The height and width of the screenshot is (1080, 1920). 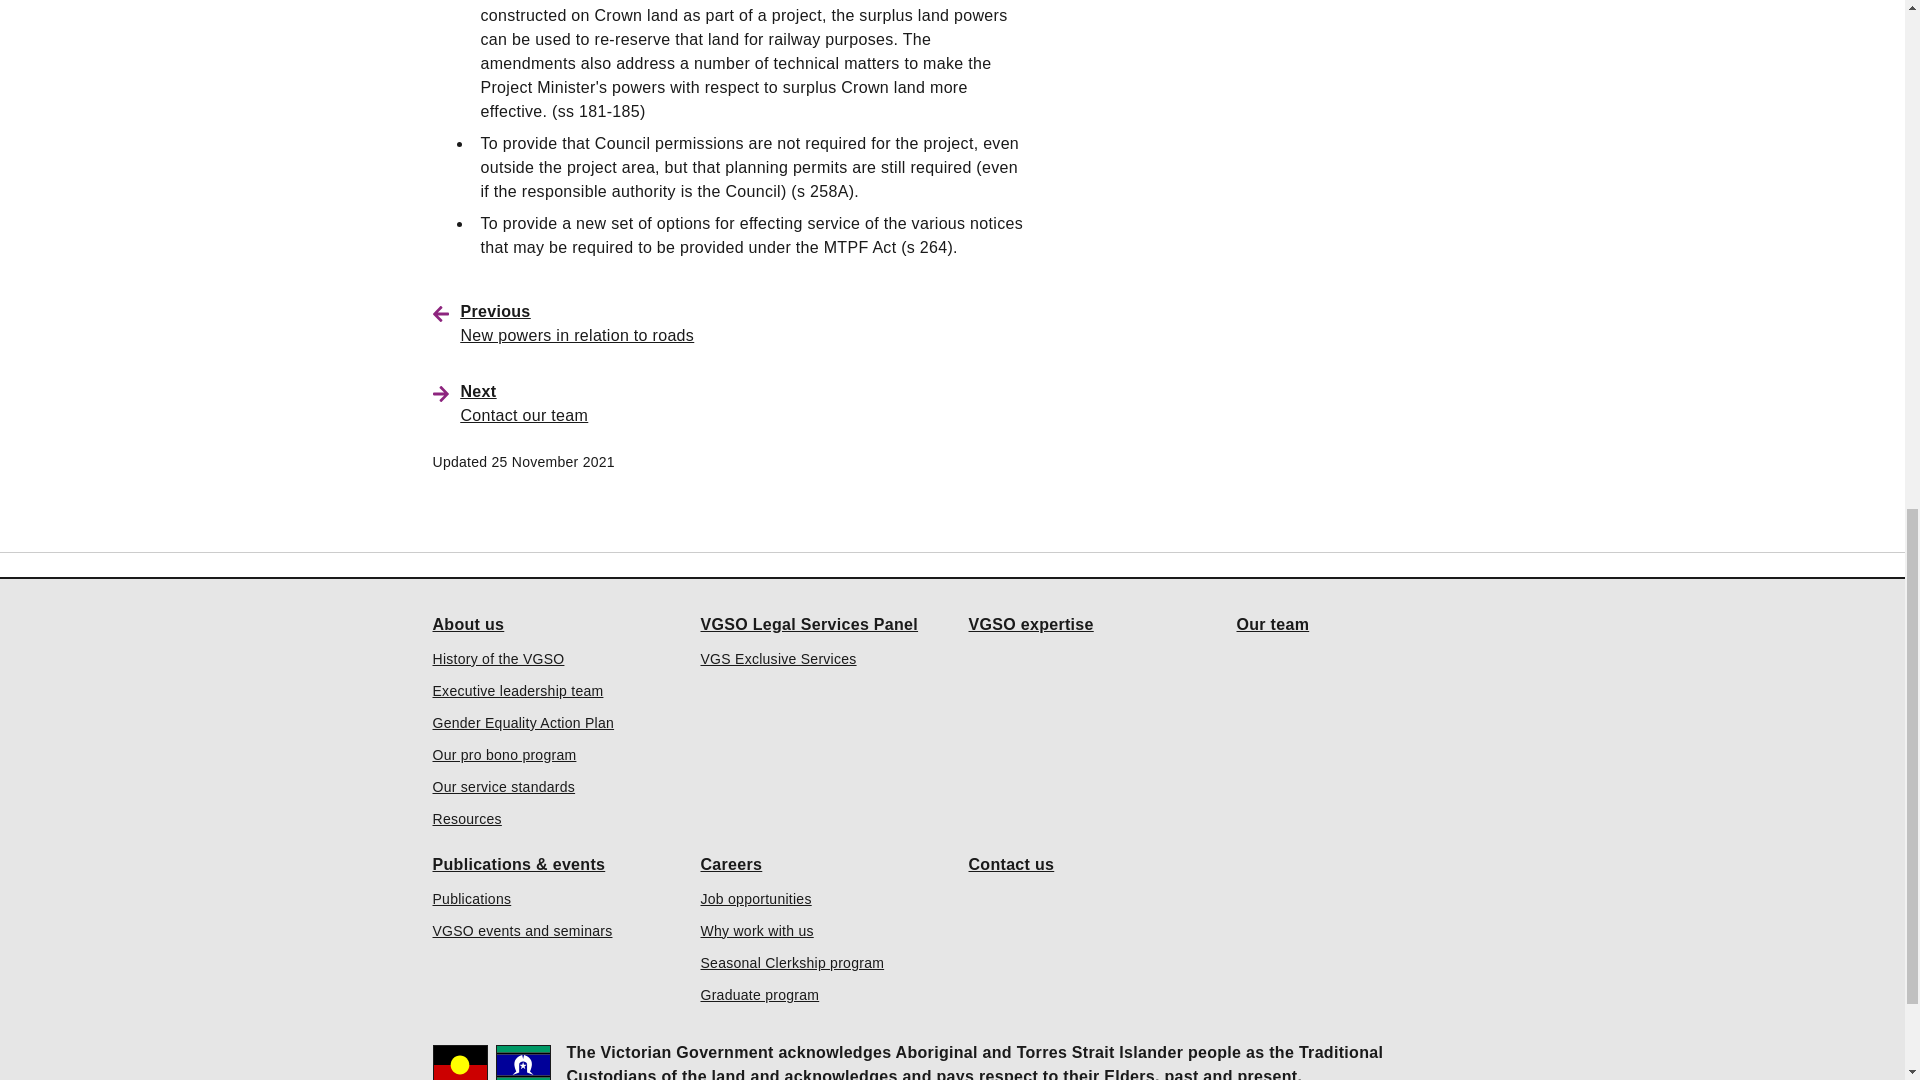 I want to click on History of the VGSO, so click(x=498, y=658).